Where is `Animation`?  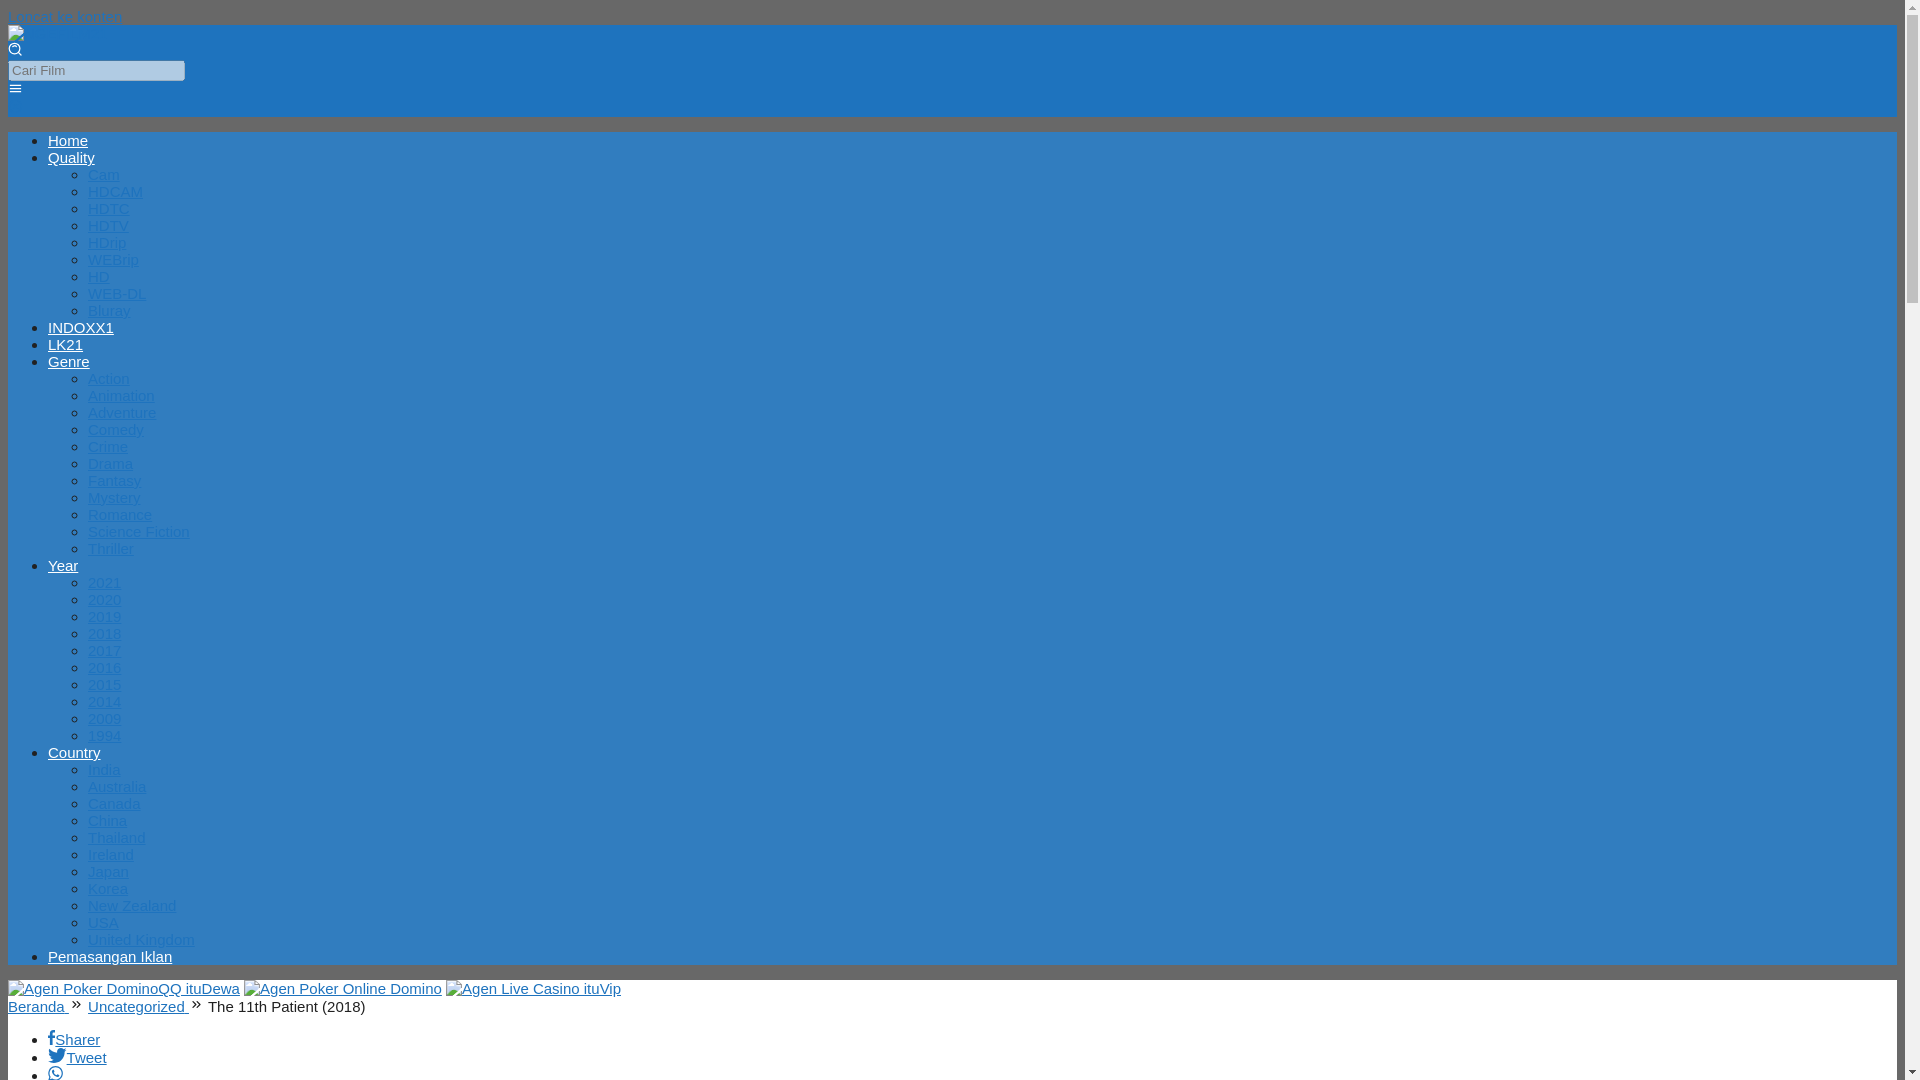
Animation is located at coordinates (122, 394).